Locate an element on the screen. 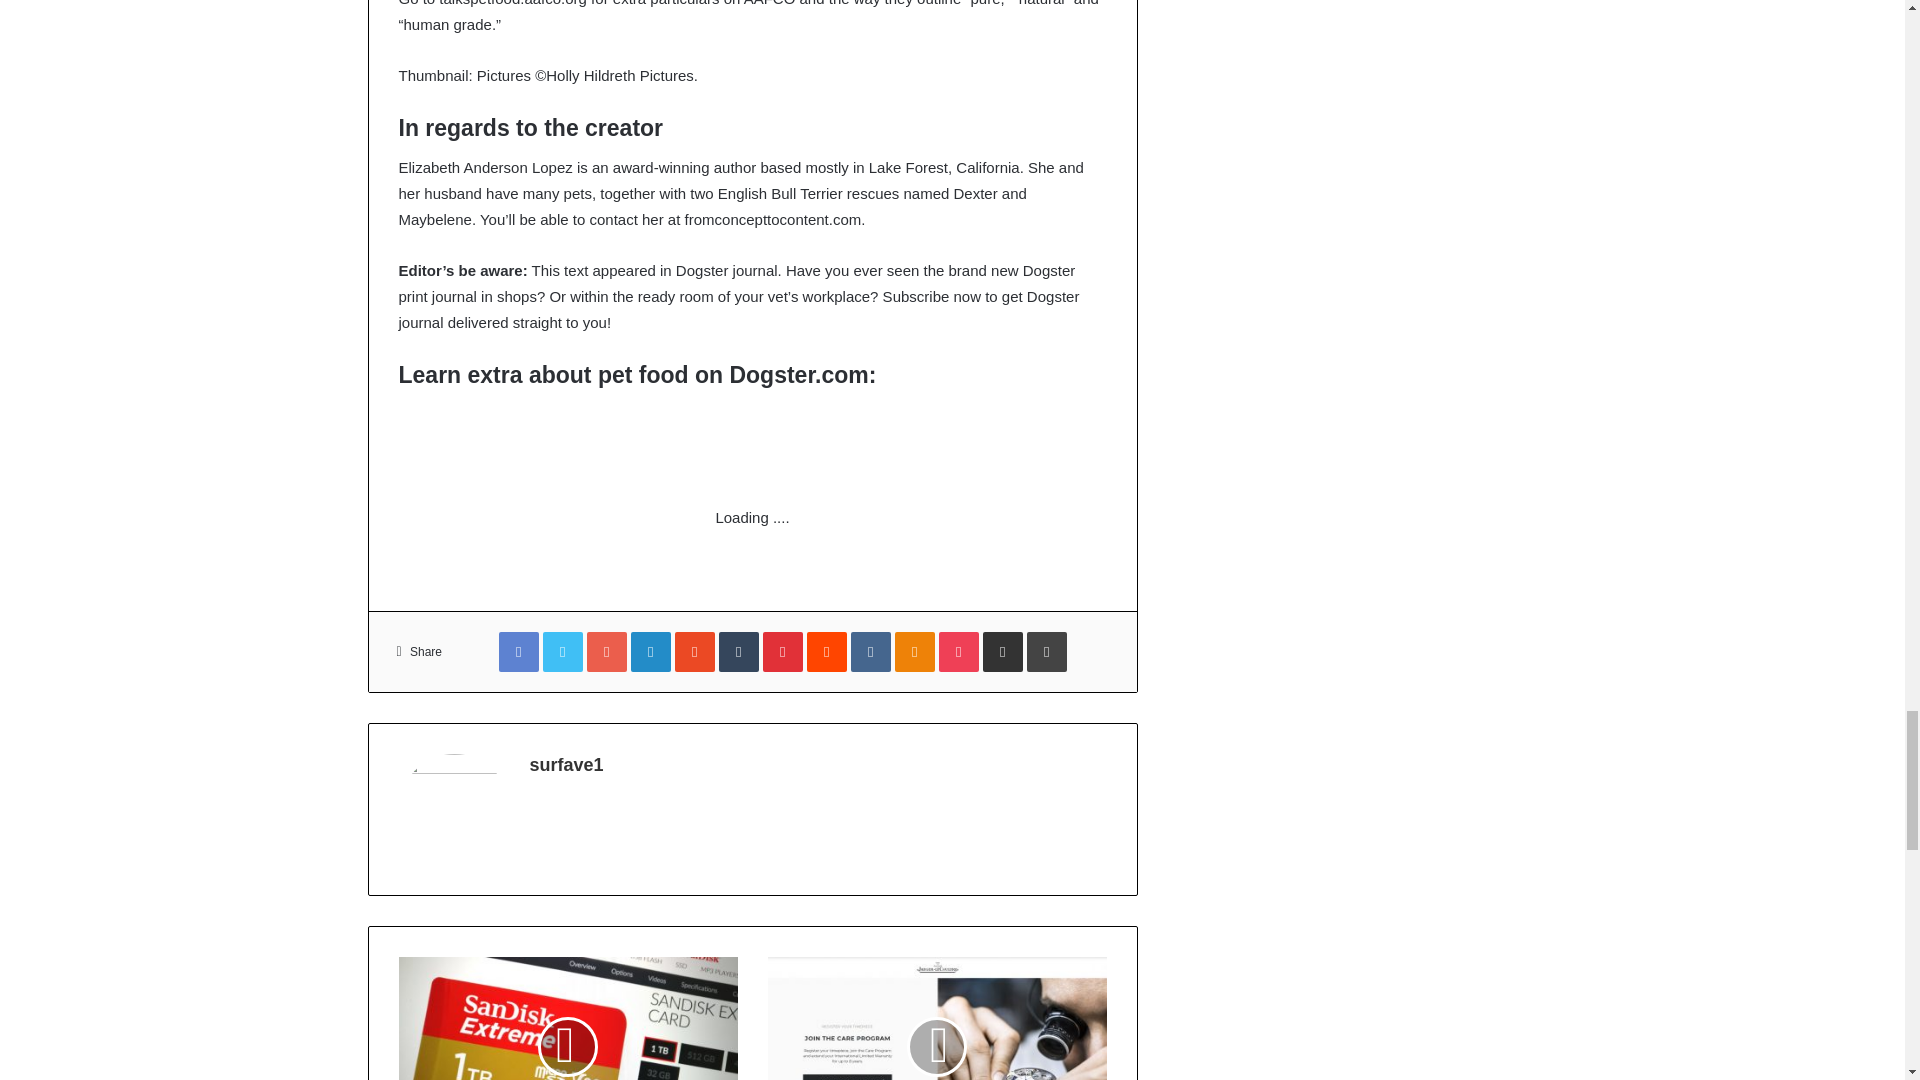  Facebook is located at coordinates (519, 651).